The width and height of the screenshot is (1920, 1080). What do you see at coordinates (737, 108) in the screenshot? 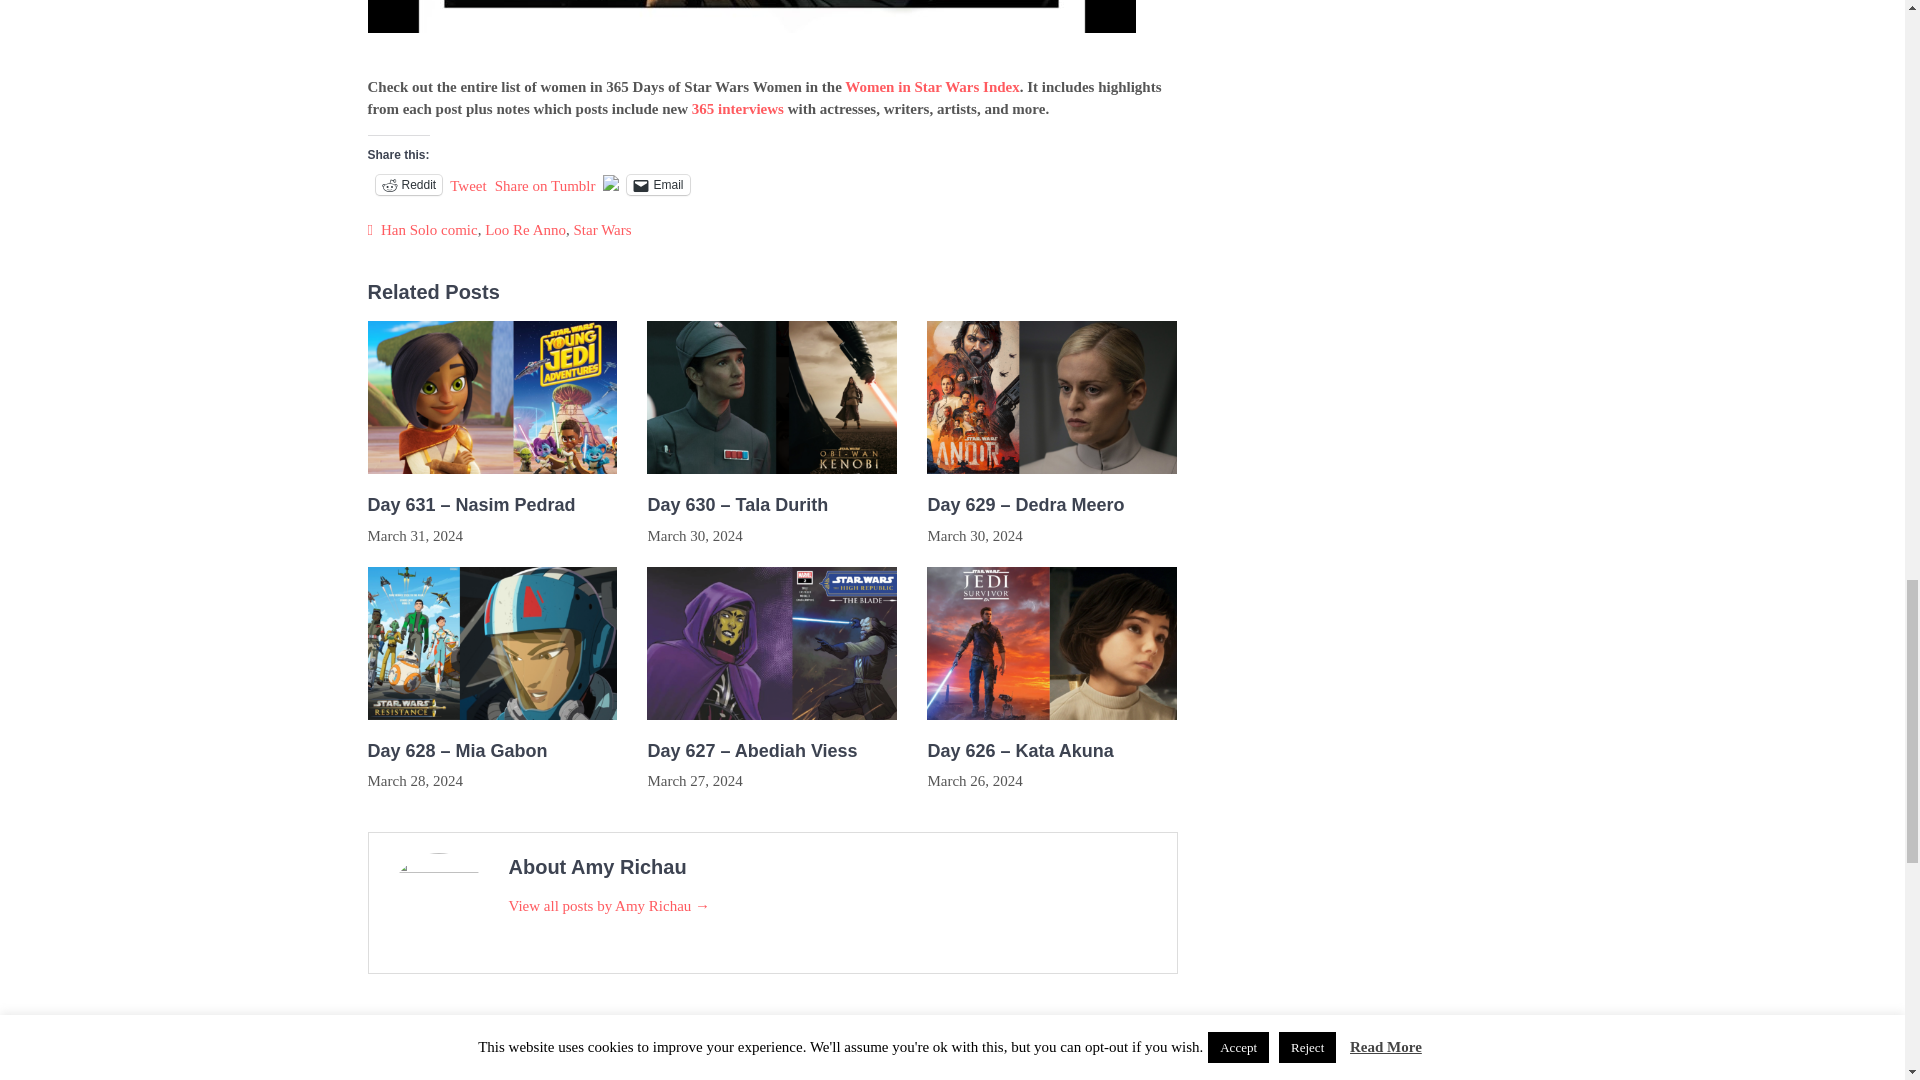
I see `365 interviews` at bounding box center [737, 108].